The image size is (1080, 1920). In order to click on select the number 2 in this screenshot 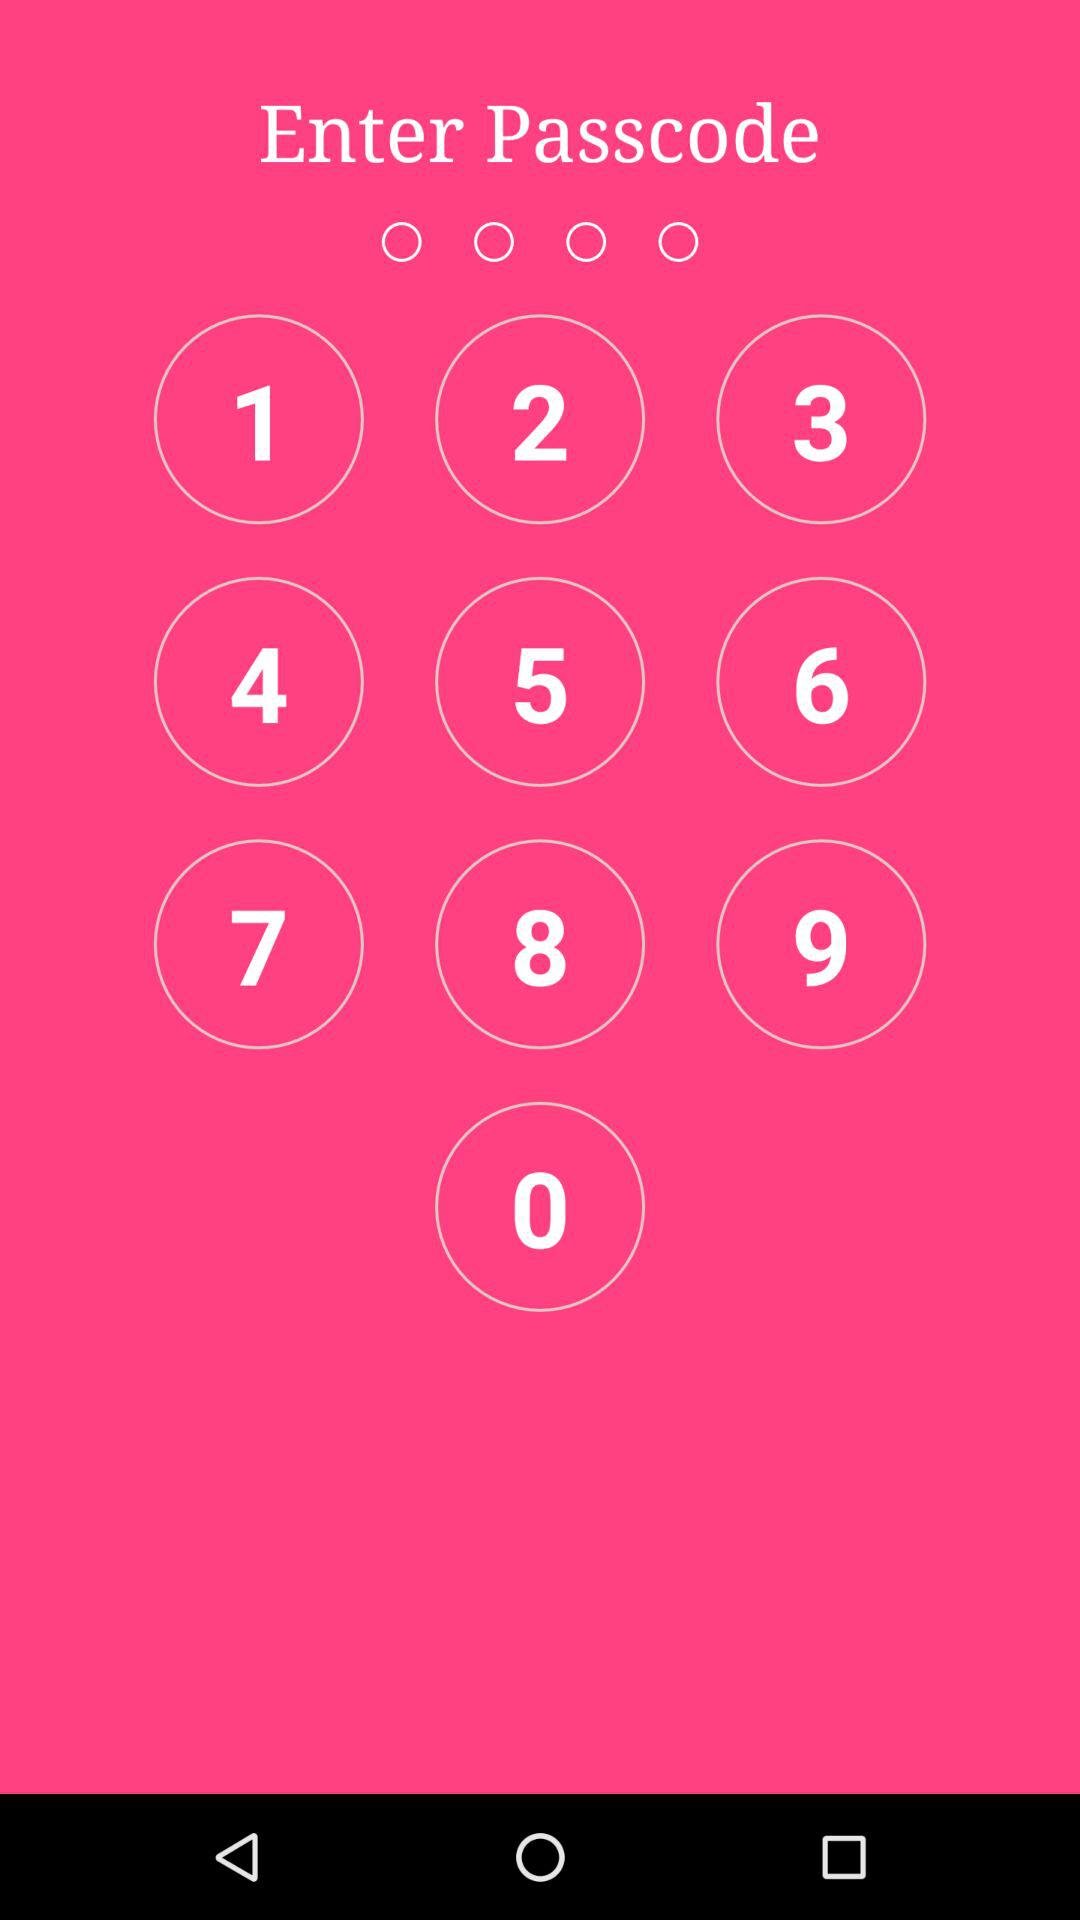, I will do `click(540, 419)`.